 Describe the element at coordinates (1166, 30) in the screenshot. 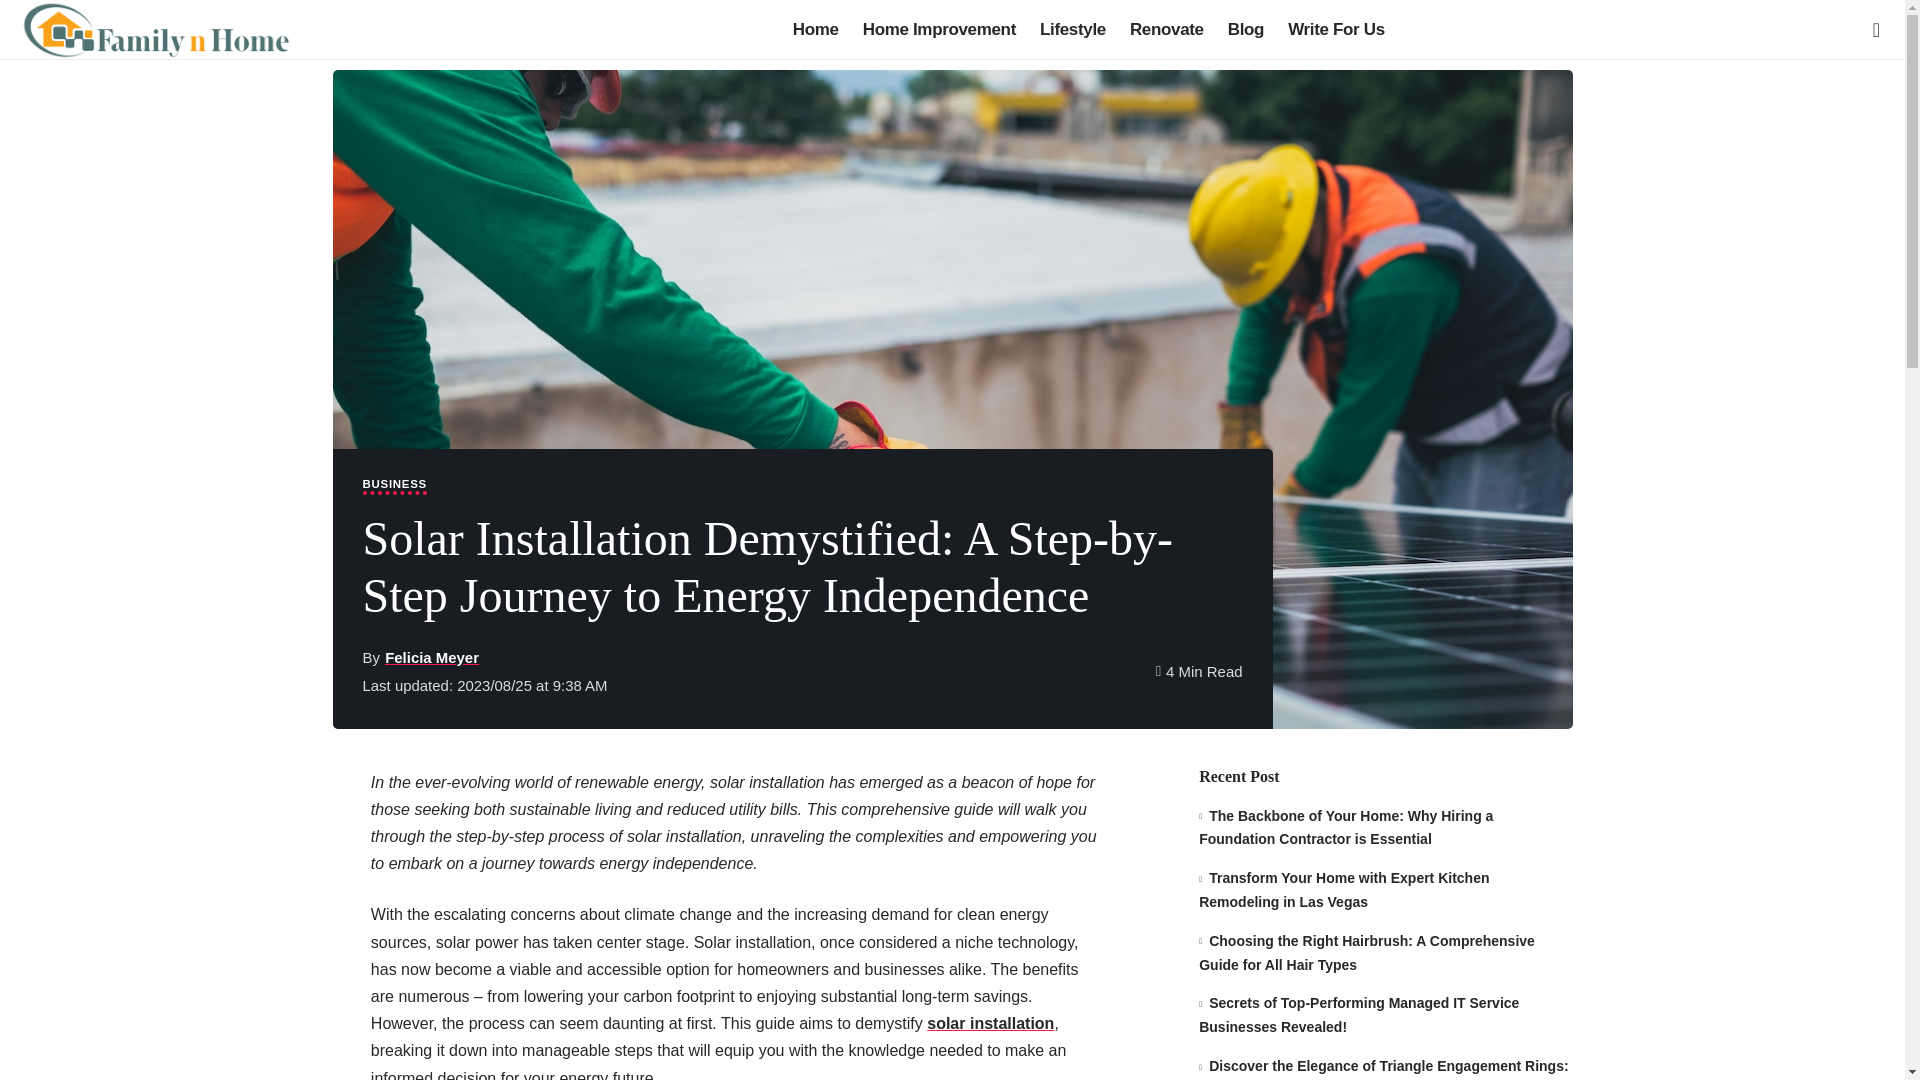

I see `Renovate` at that location.